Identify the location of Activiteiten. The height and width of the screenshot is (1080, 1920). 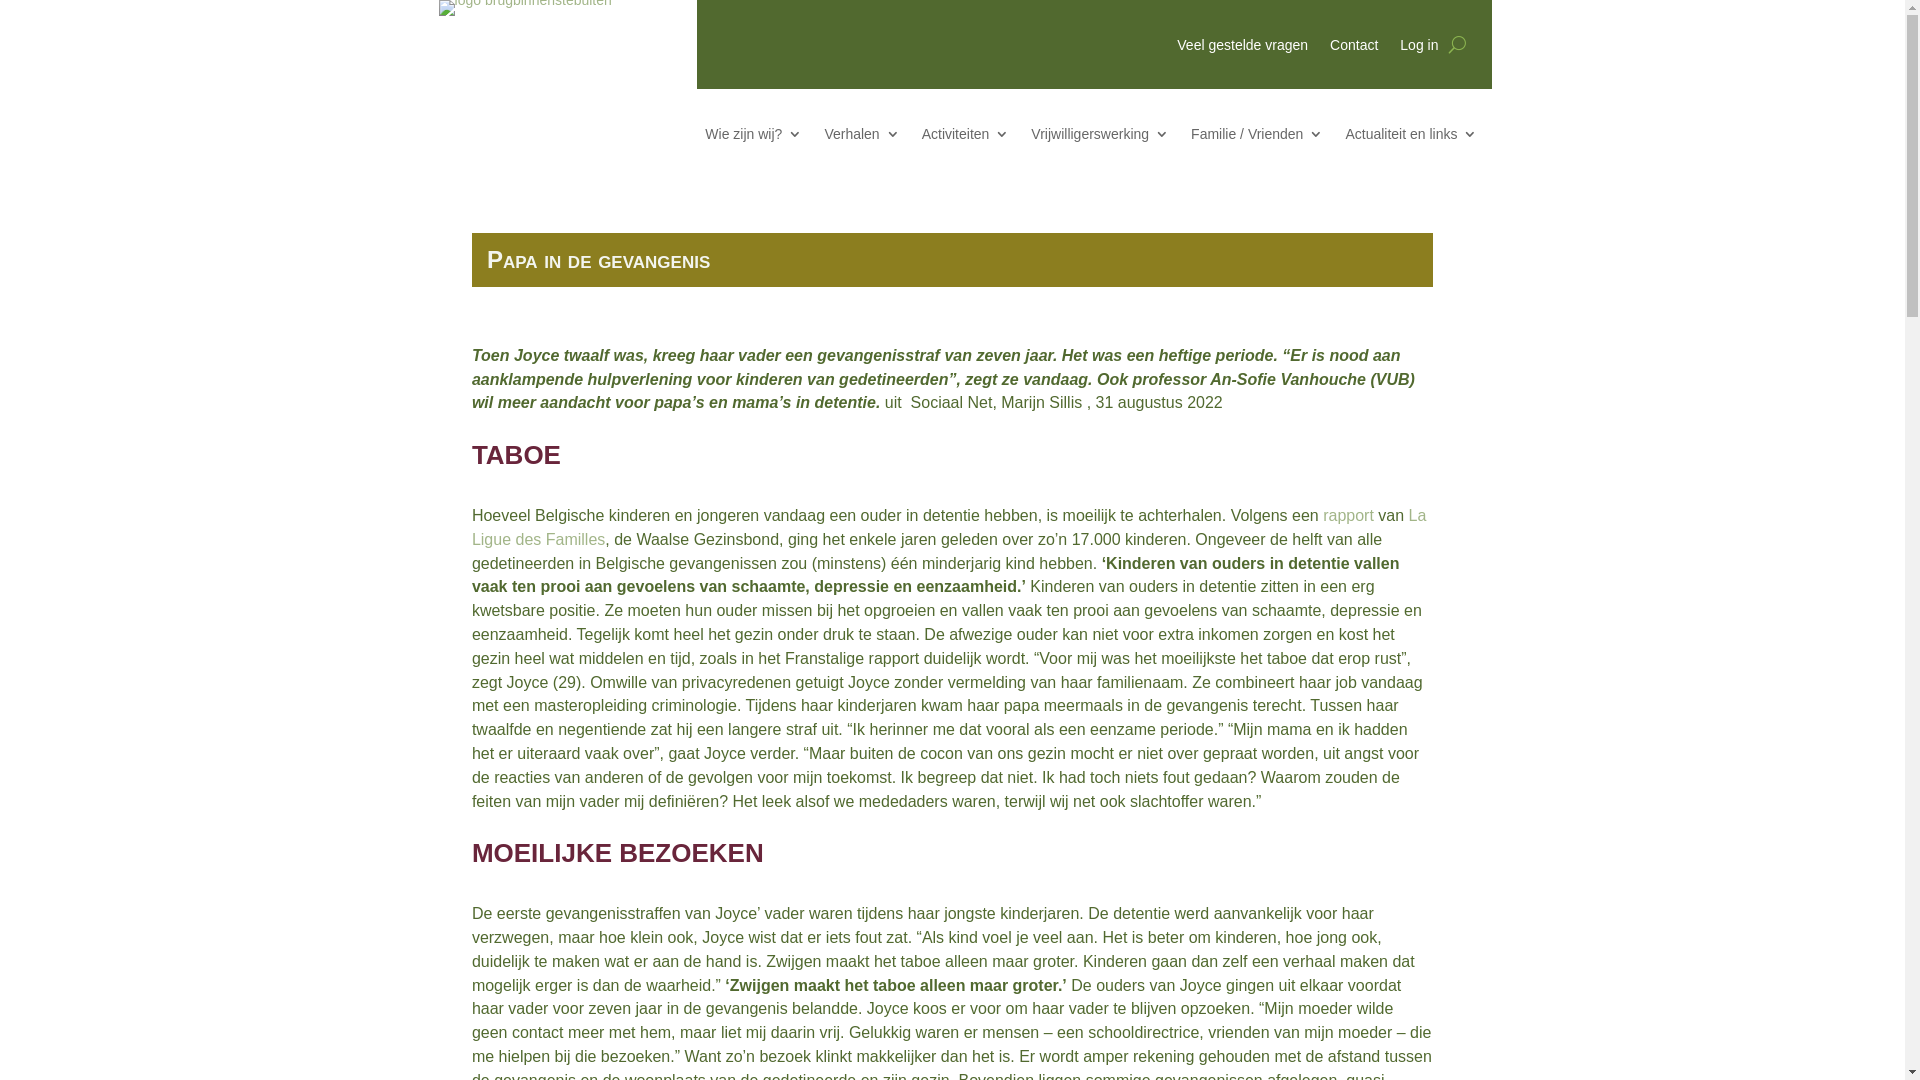
(966, 138).